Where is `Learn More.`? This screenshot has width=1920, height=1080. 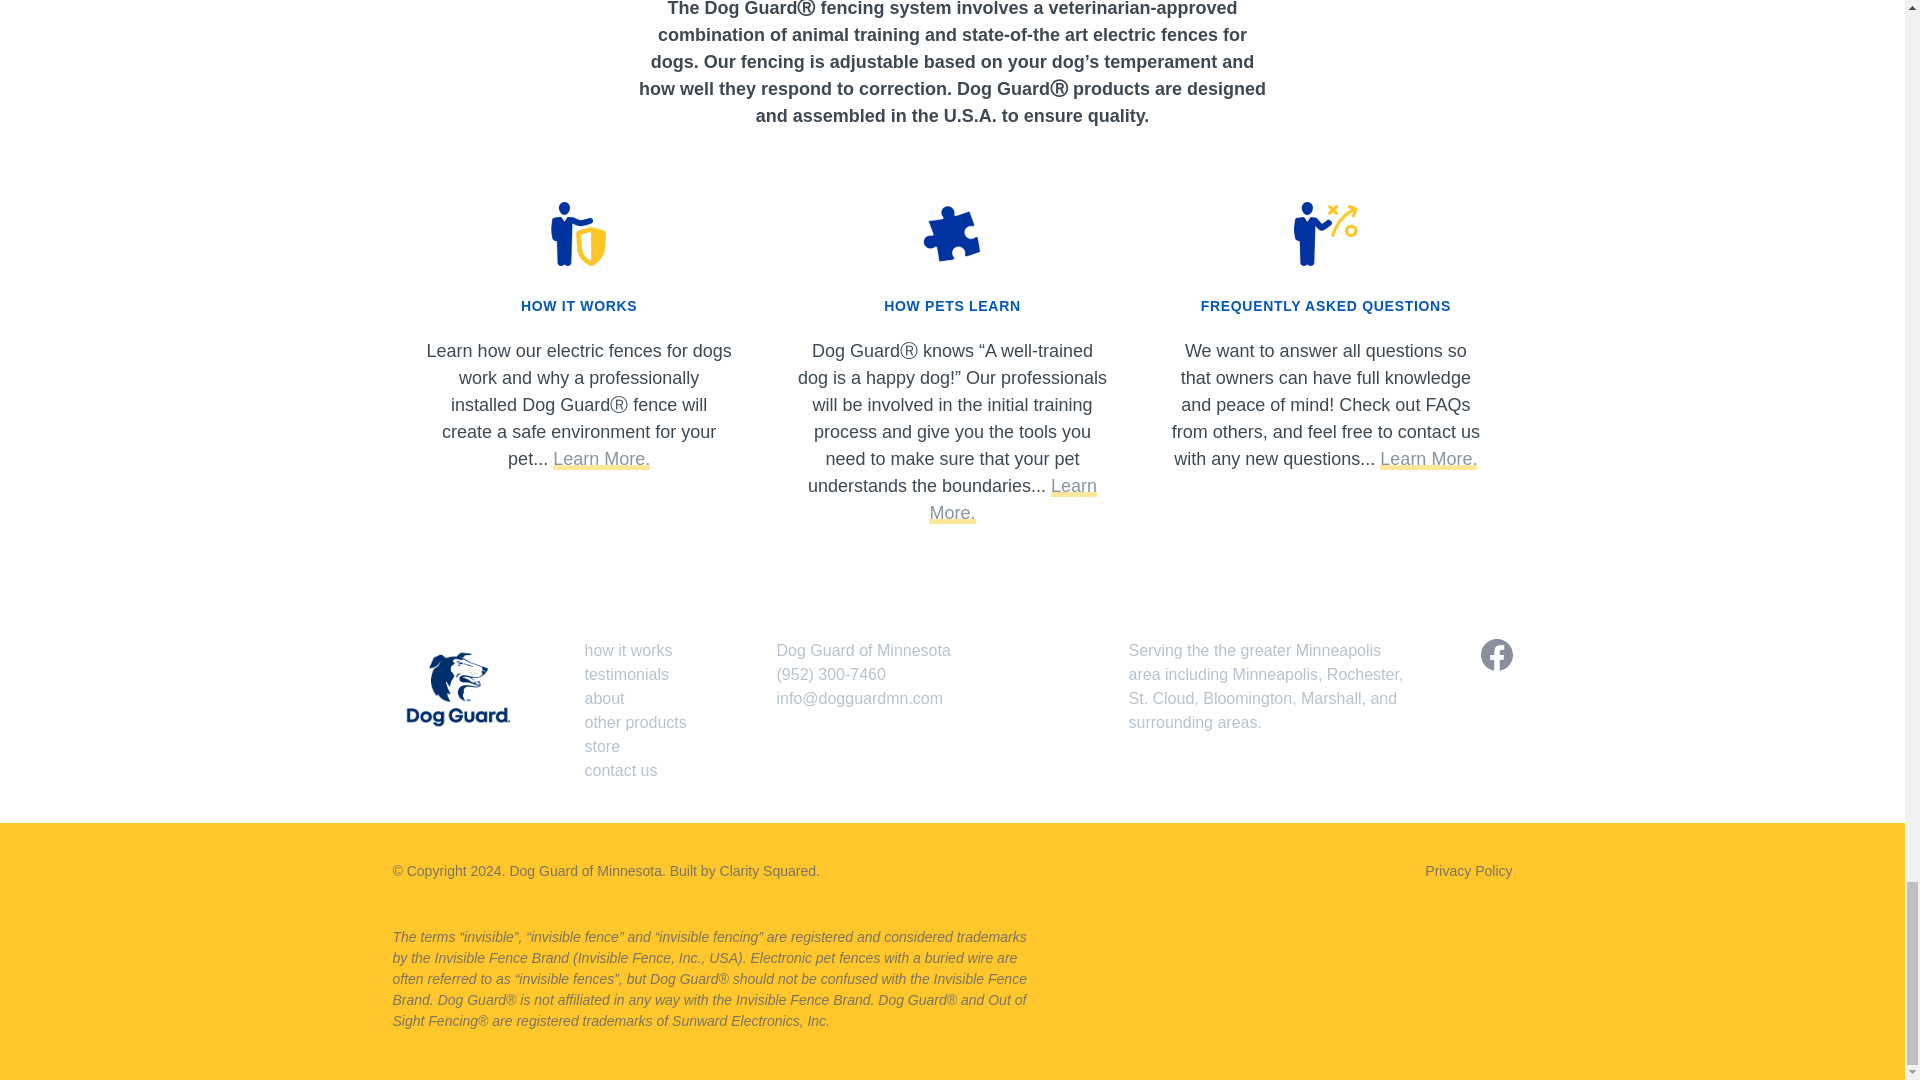
Learn More. is located at coordinates (601, 459).